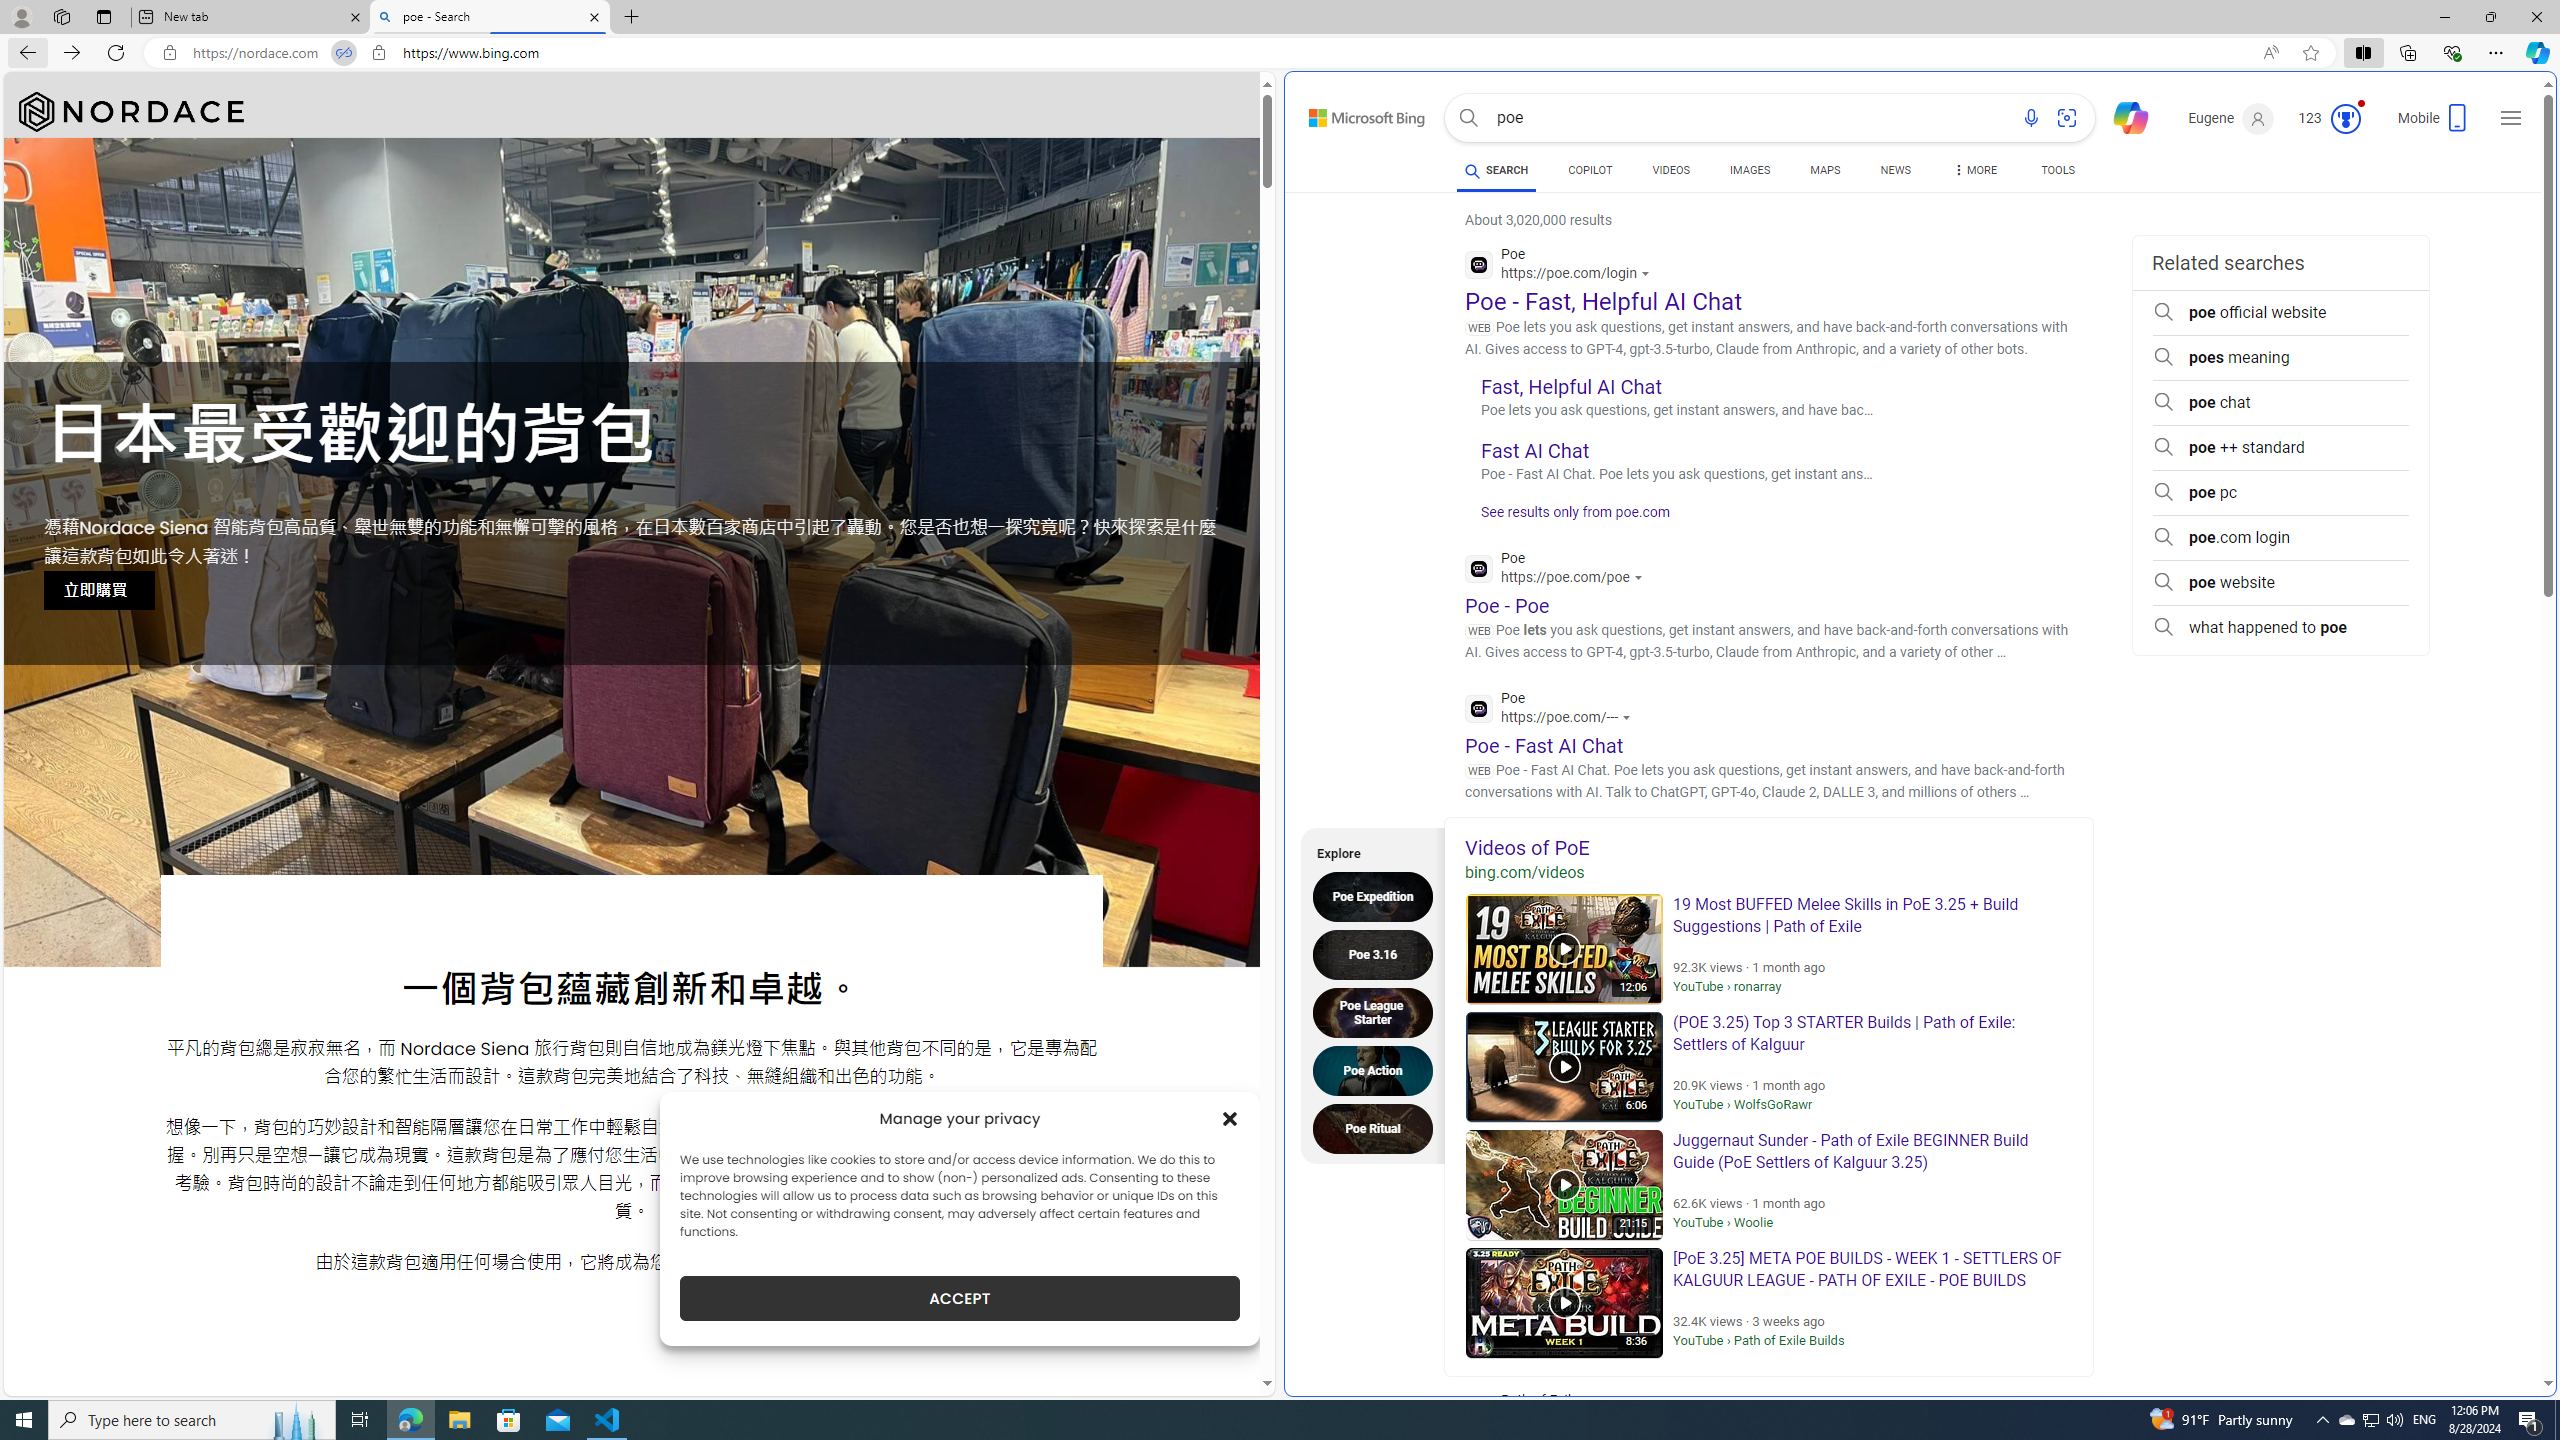  What do you see at coordinates (2346, 119) in the screenshot?
I see `Class: medal-circled` at bounding box center [2346, 119].